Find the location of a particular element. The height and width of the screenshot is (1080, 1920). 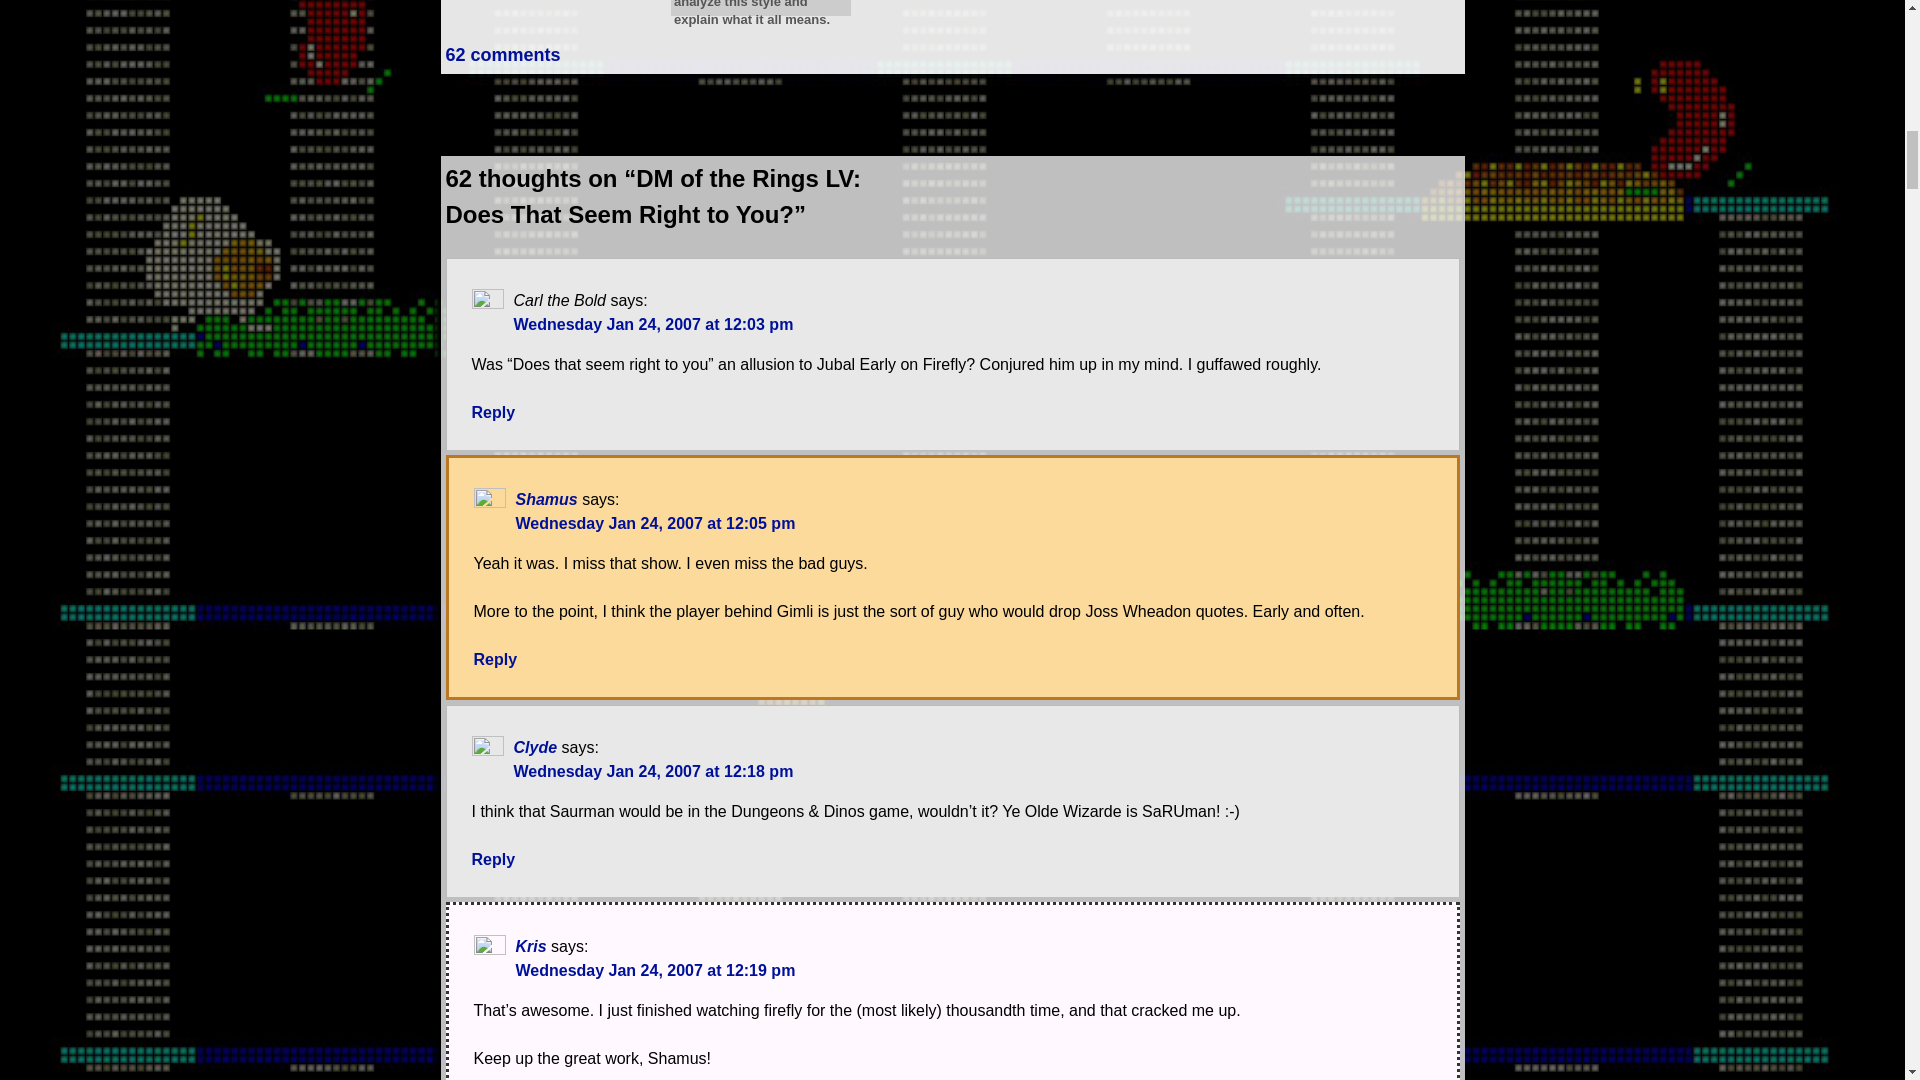

Clyde is located at coordinates (536, 747).